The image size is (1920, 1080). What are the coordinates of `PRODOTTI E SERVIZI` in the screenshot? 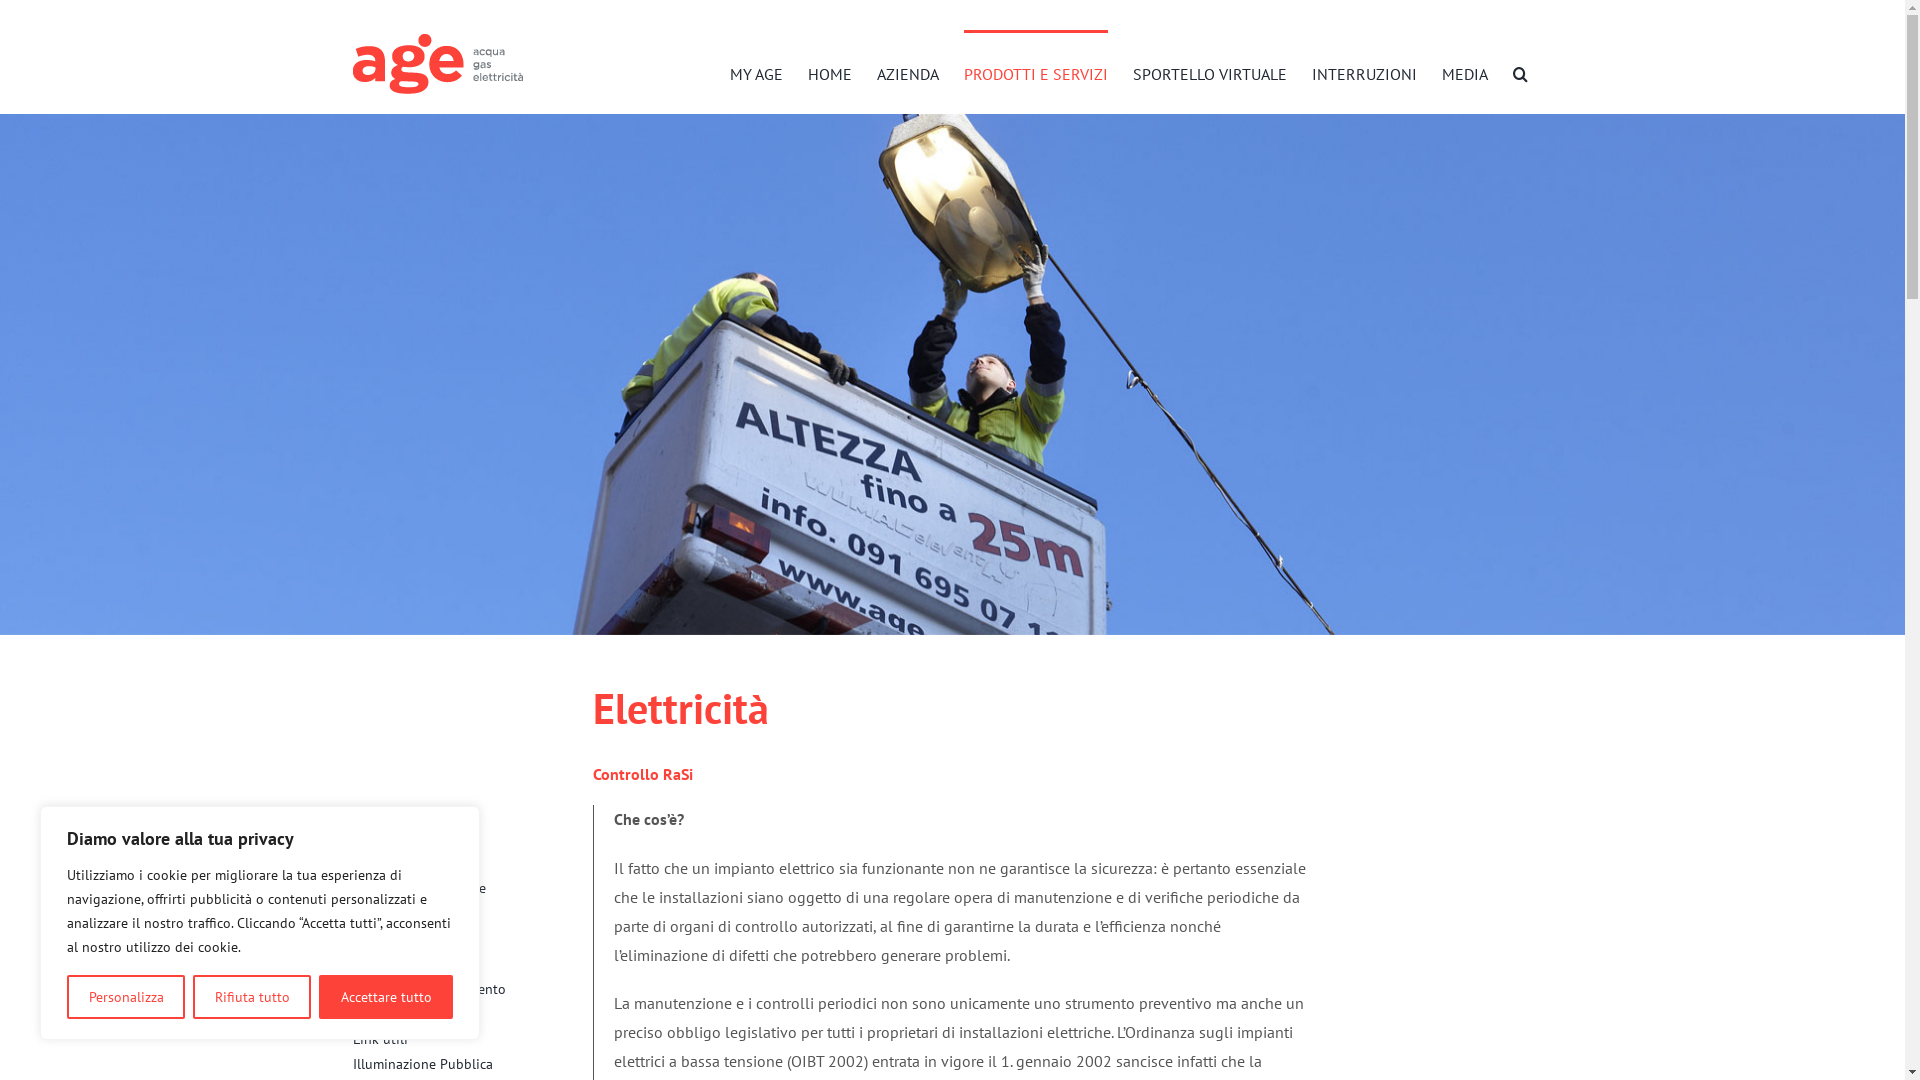 It's located at (1036, 72).